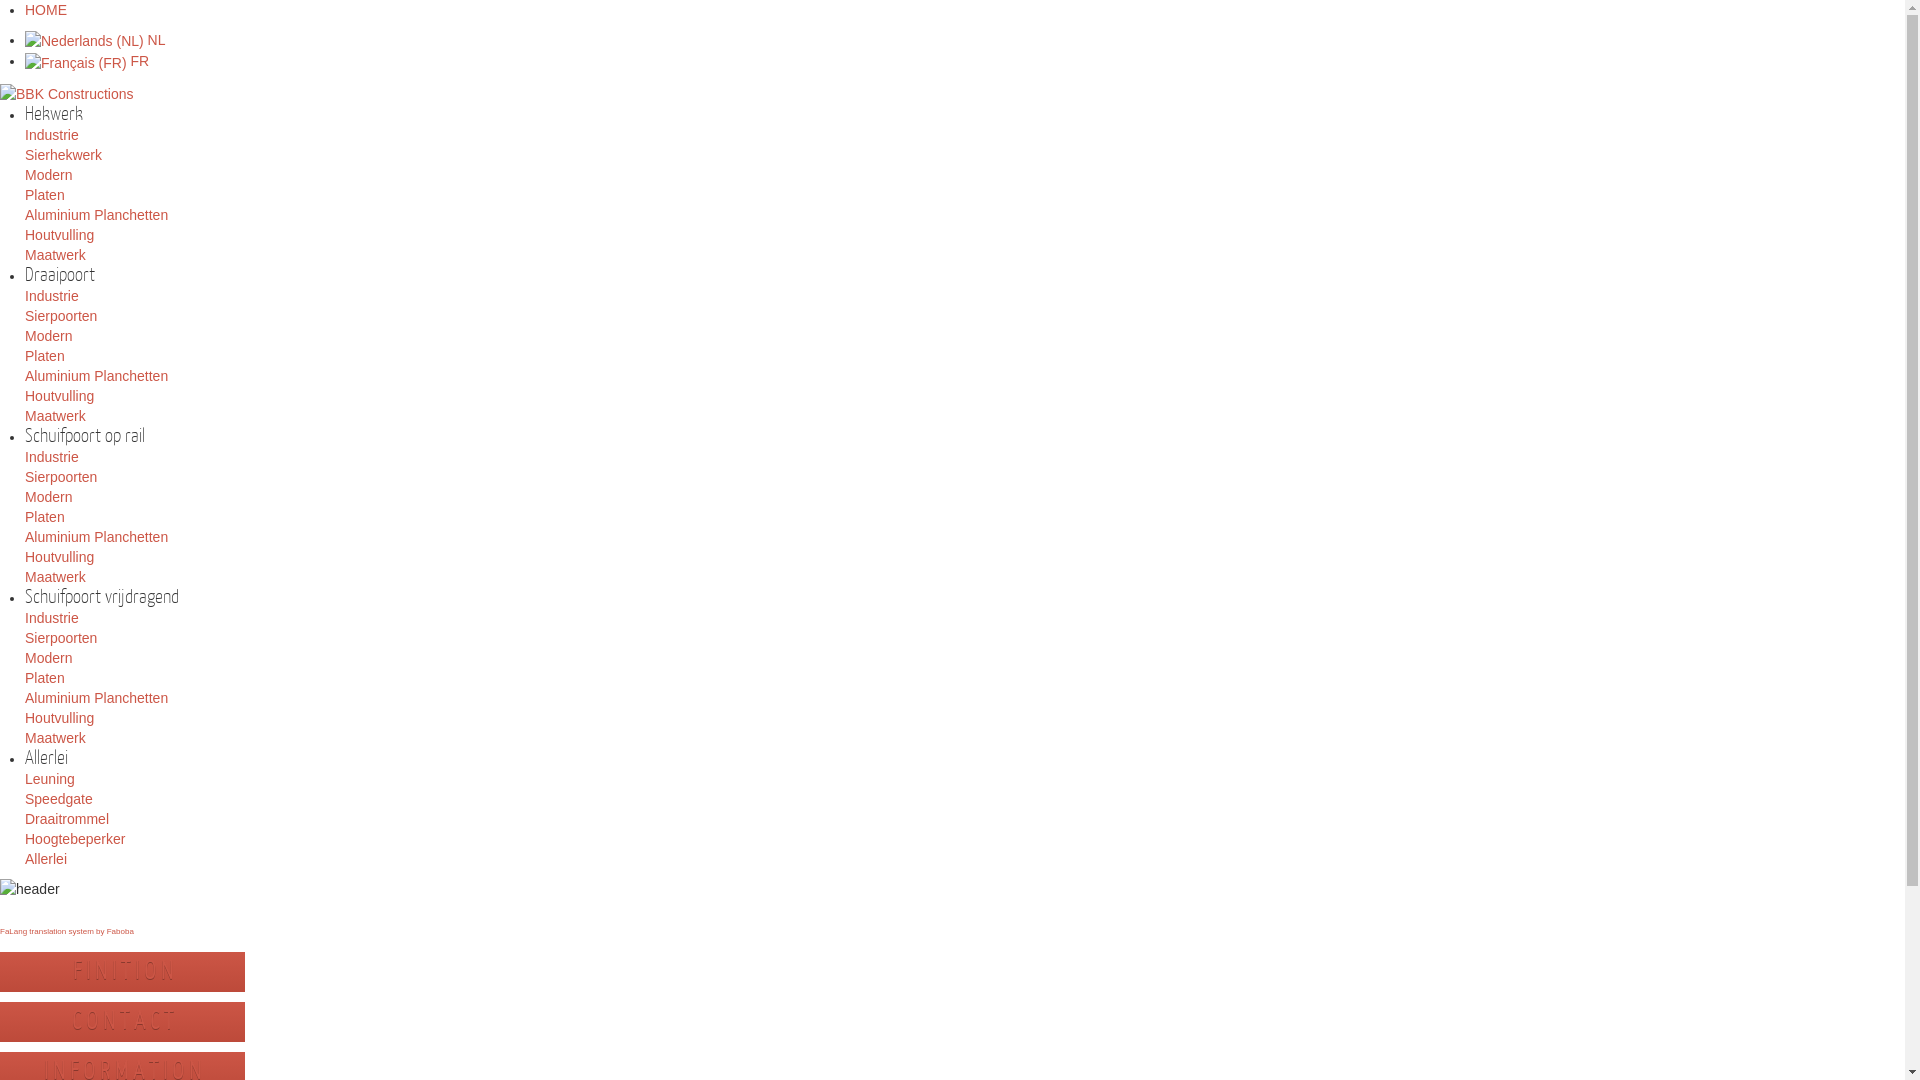 This screenshot has height=1080, width=1920. Describe the element at coordinates (48, 175) in the screenshot. I see `Modern` at that location.